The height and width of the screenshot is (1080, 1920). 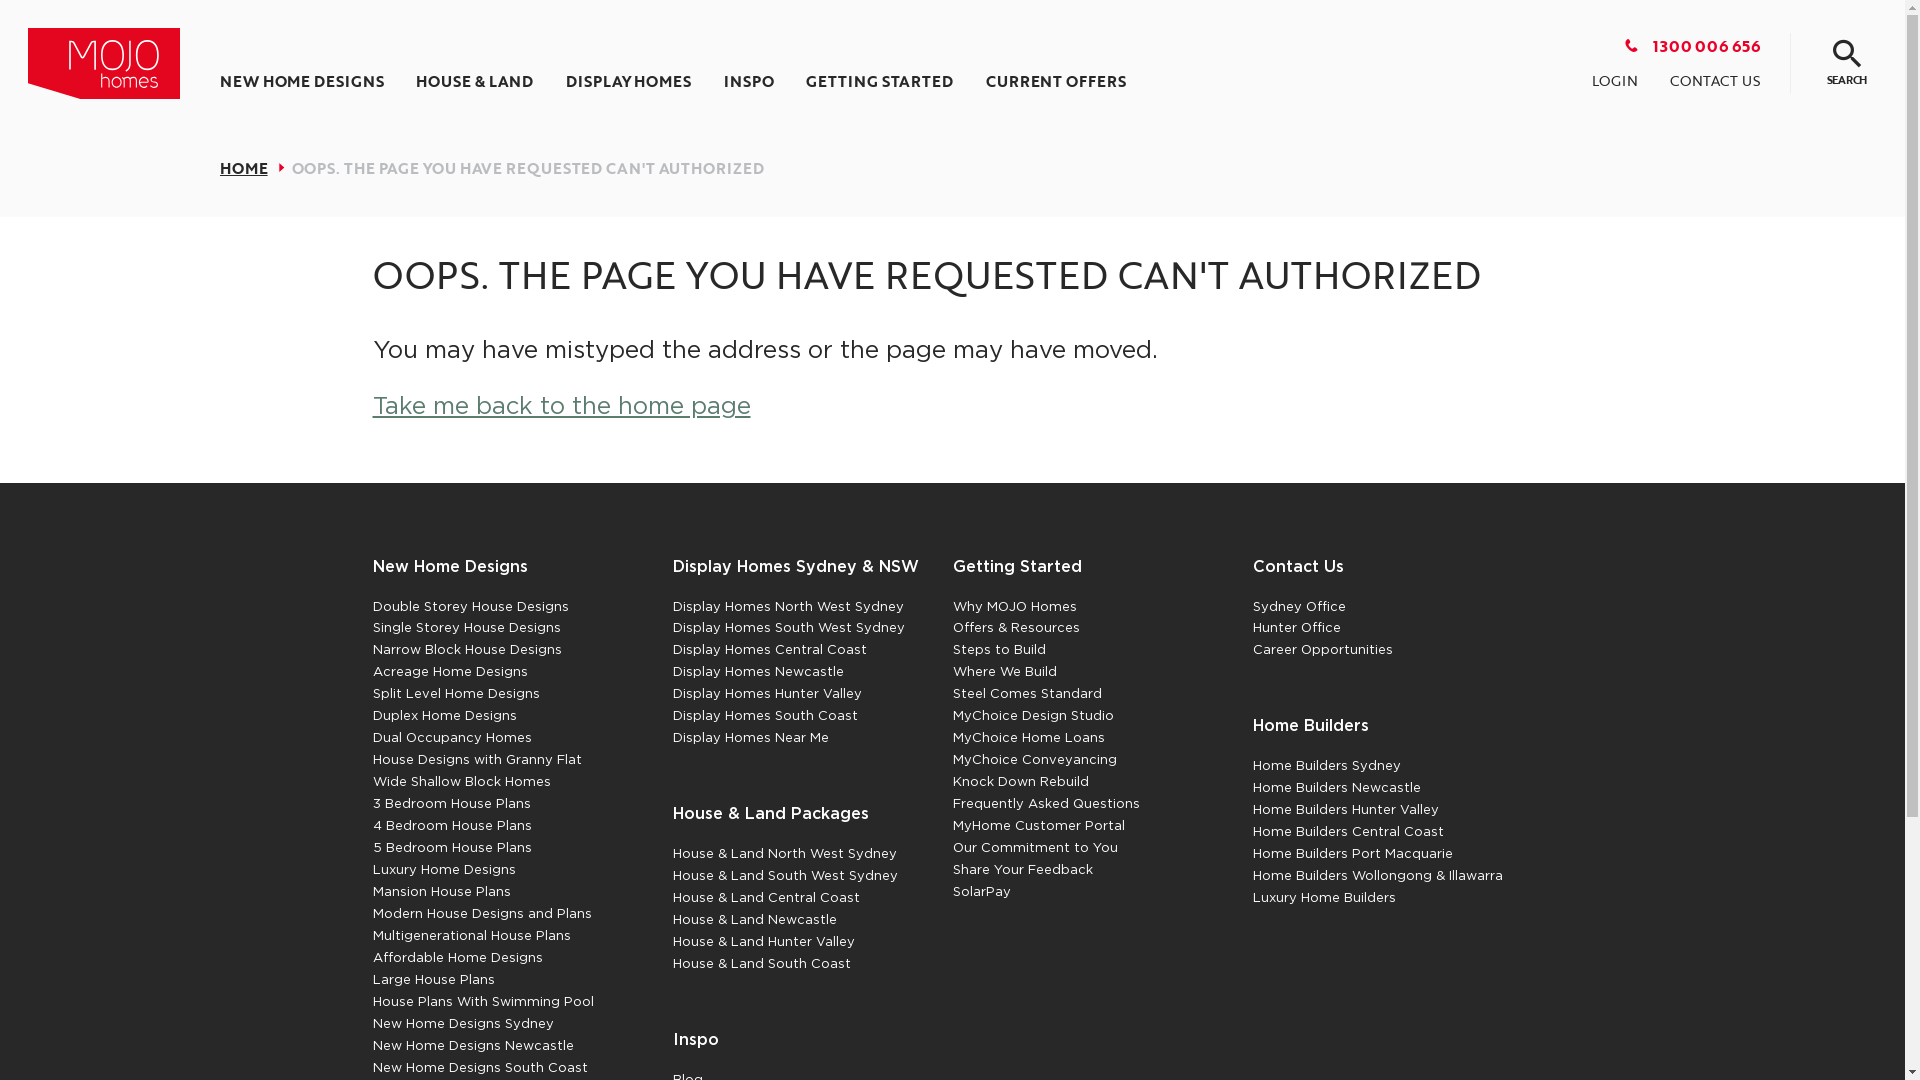 What do you see at coordinates (1322, 650) in the screenshot?
I see `Career Opportunities` at bounding box center [1322, 650].